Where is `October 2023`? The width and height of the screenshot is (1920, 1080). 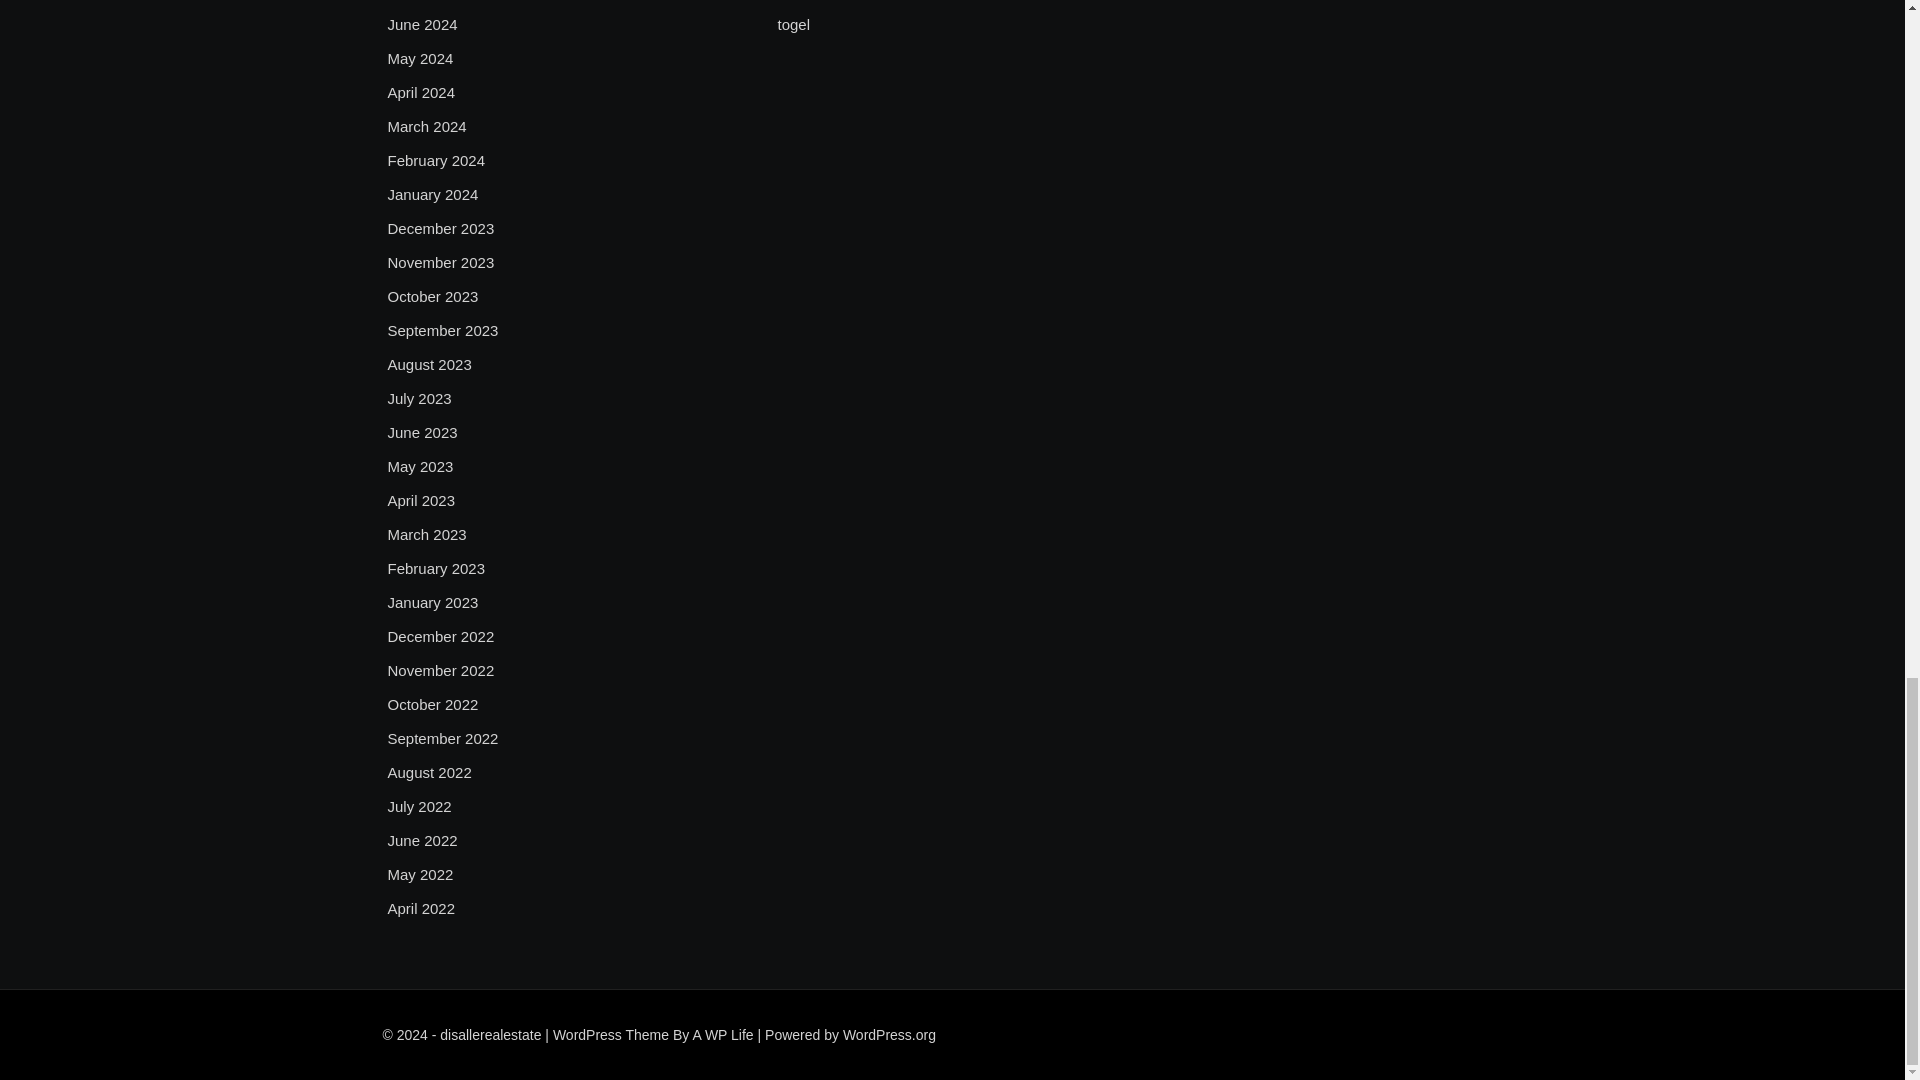 October 2023 is located at coordinates (432, 296).